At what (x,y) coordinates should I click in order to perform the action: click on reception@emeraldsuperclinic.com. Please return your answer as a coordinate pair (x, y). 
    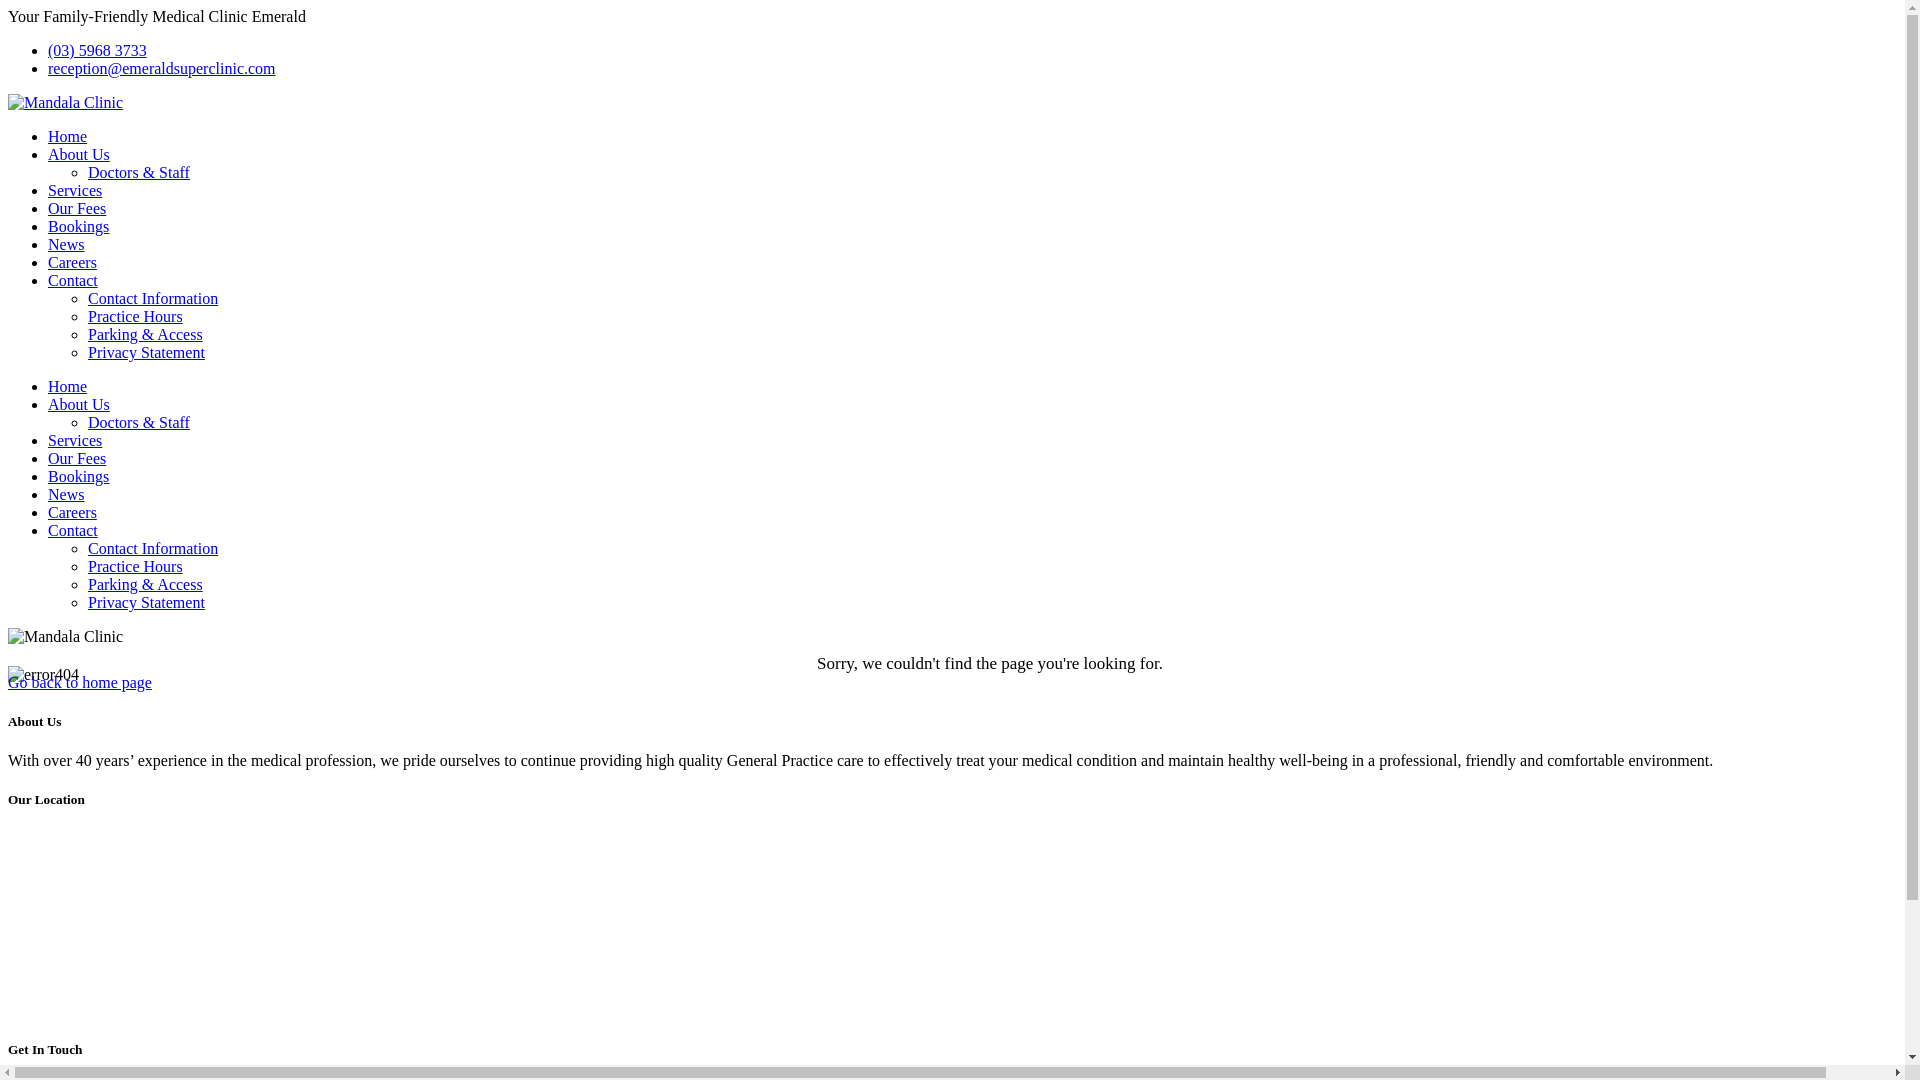
    Looking at the image, I should click on (162, 68).